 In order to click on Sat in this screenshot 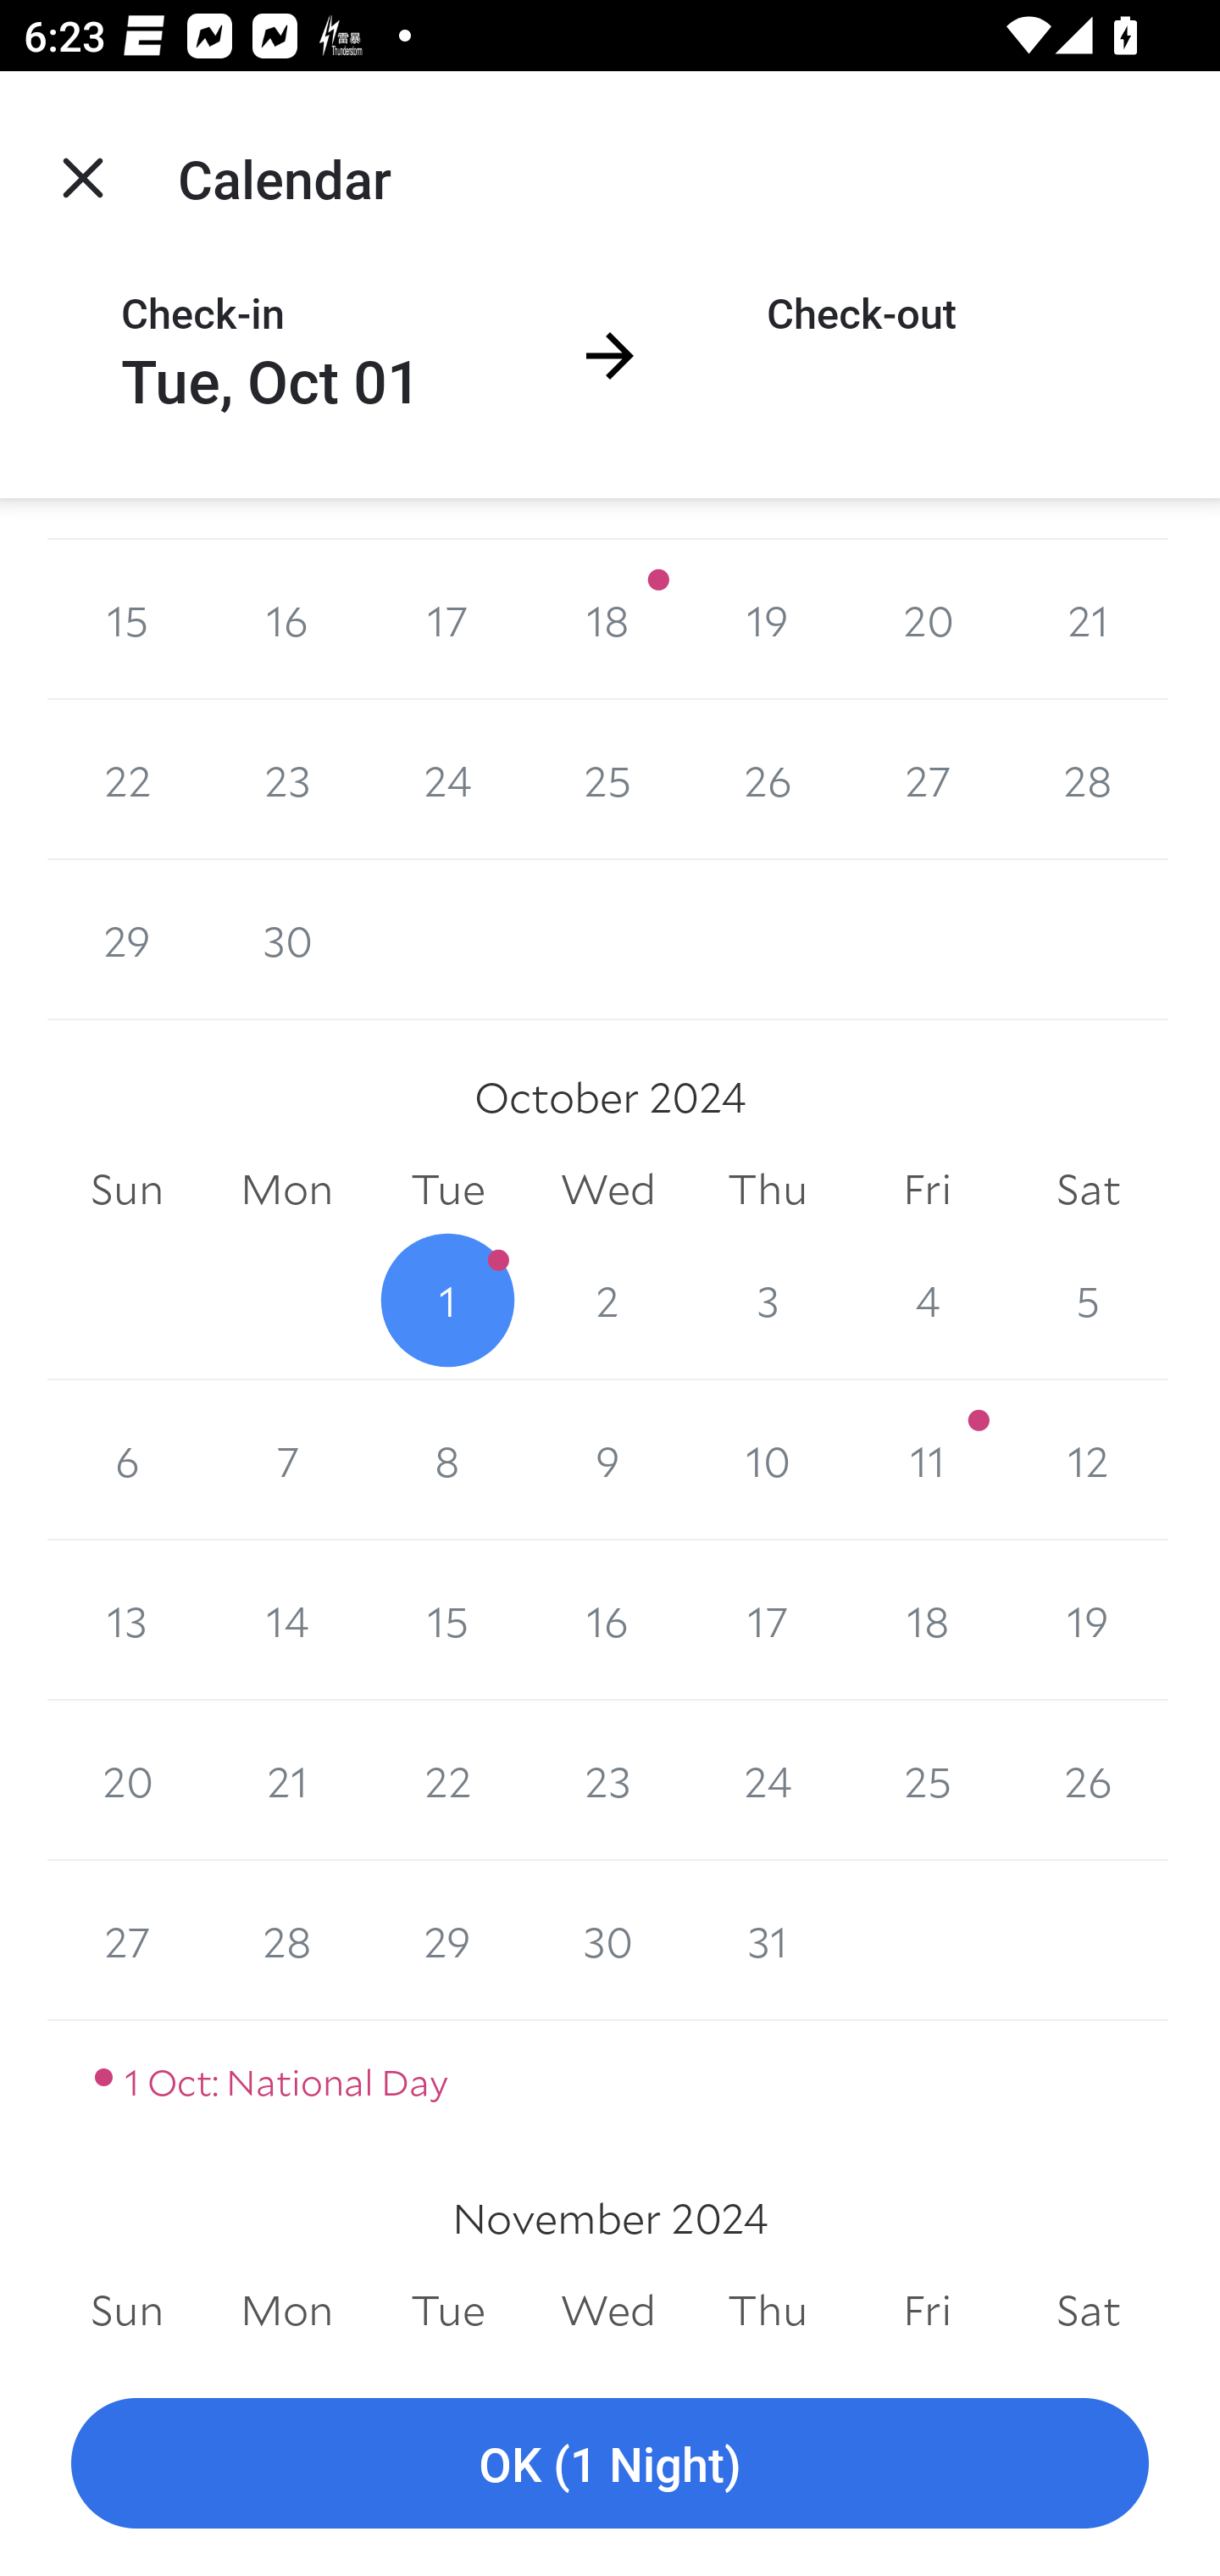, I will do `click(1088, 1190)`.